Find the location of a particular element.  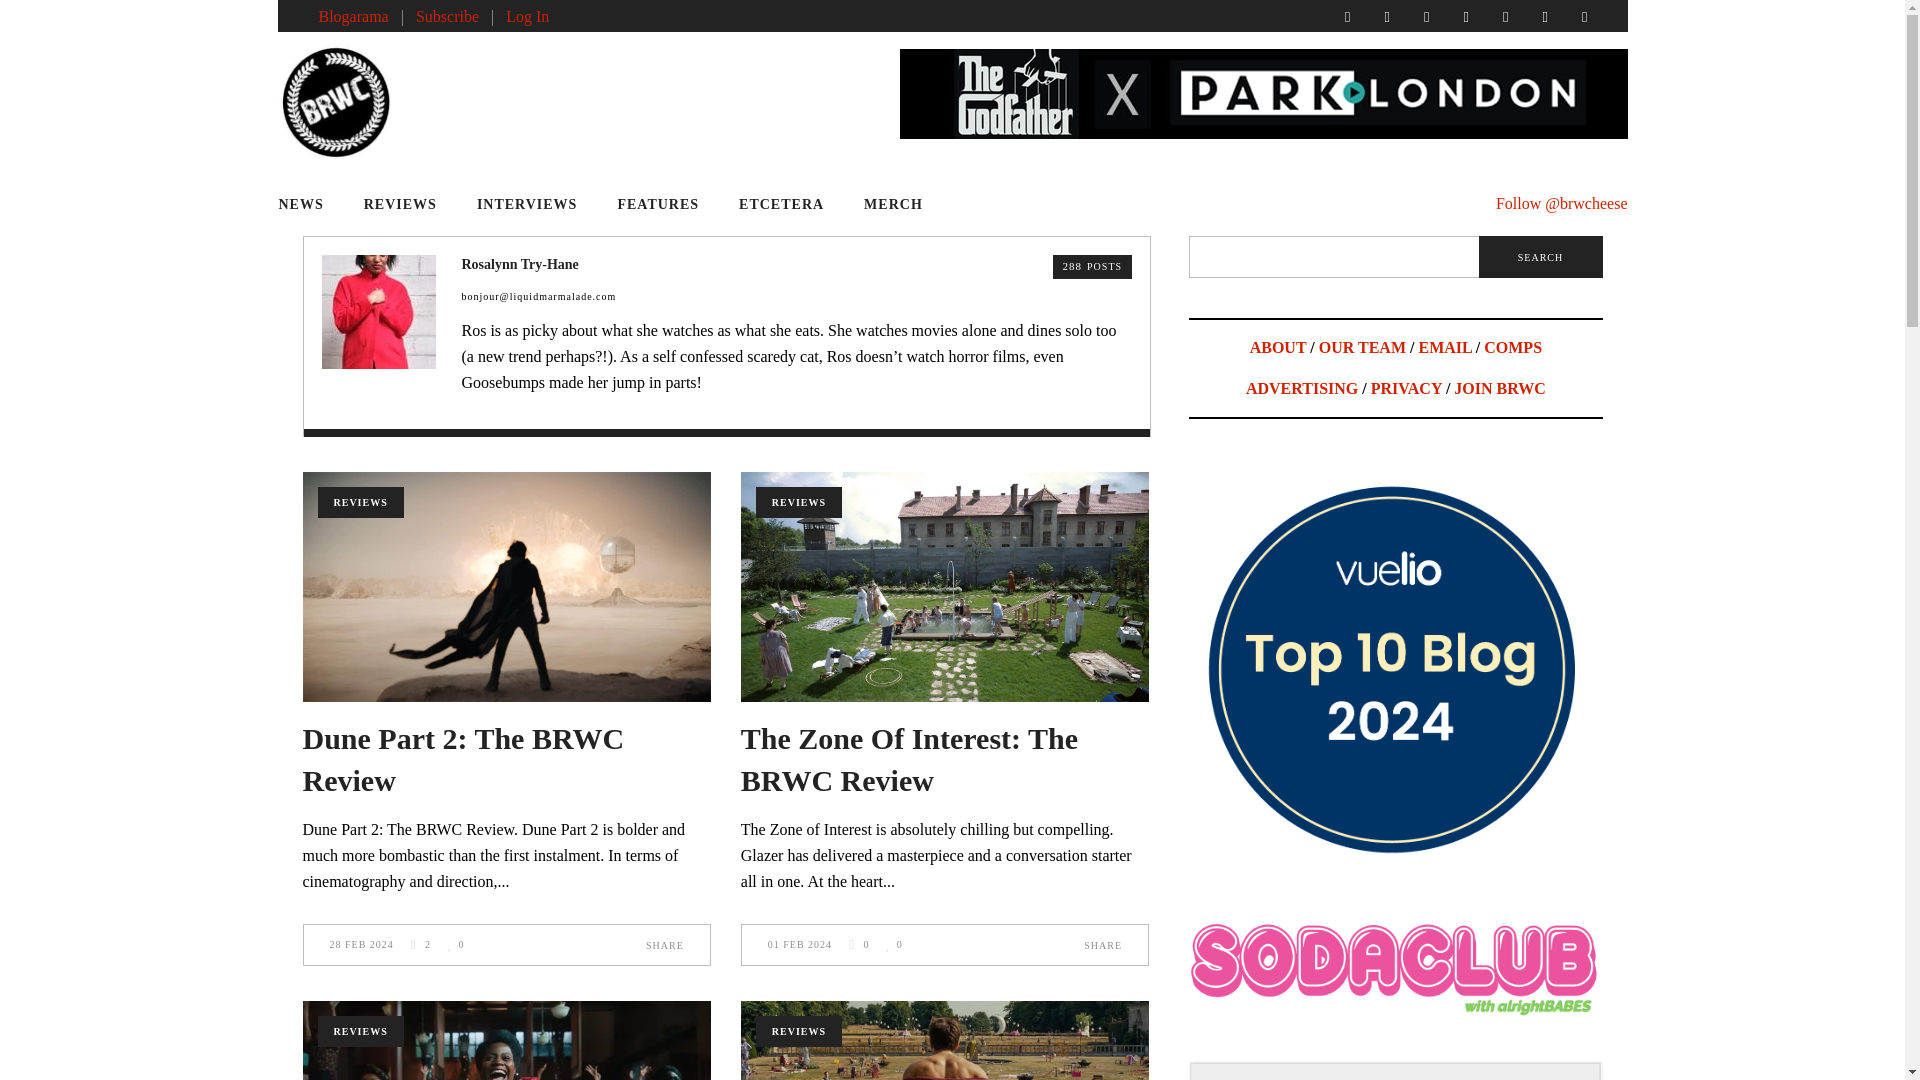

Like this is located at coordinates (894, 944).